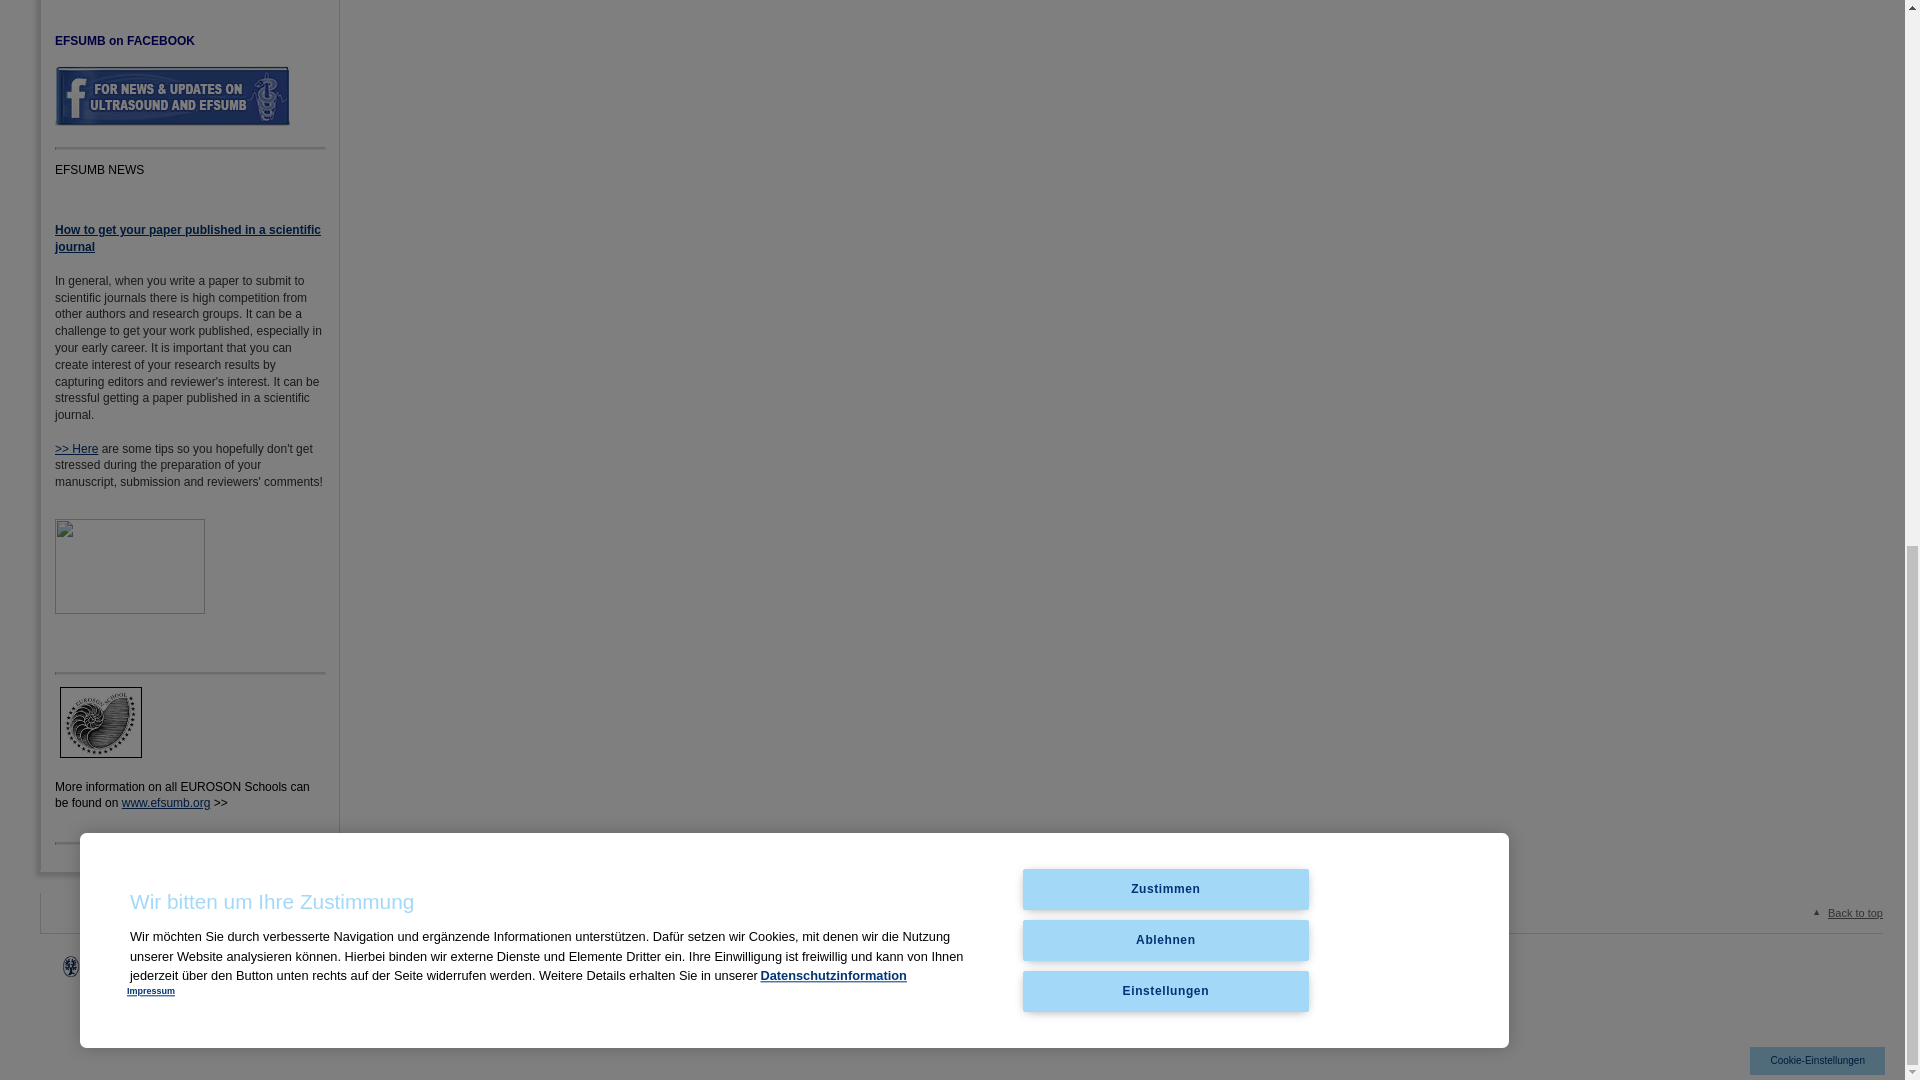  Describe the element at coordinates (188, 238) in the screenshot. I see `How to get your paper published in a scientific journal` at that location.